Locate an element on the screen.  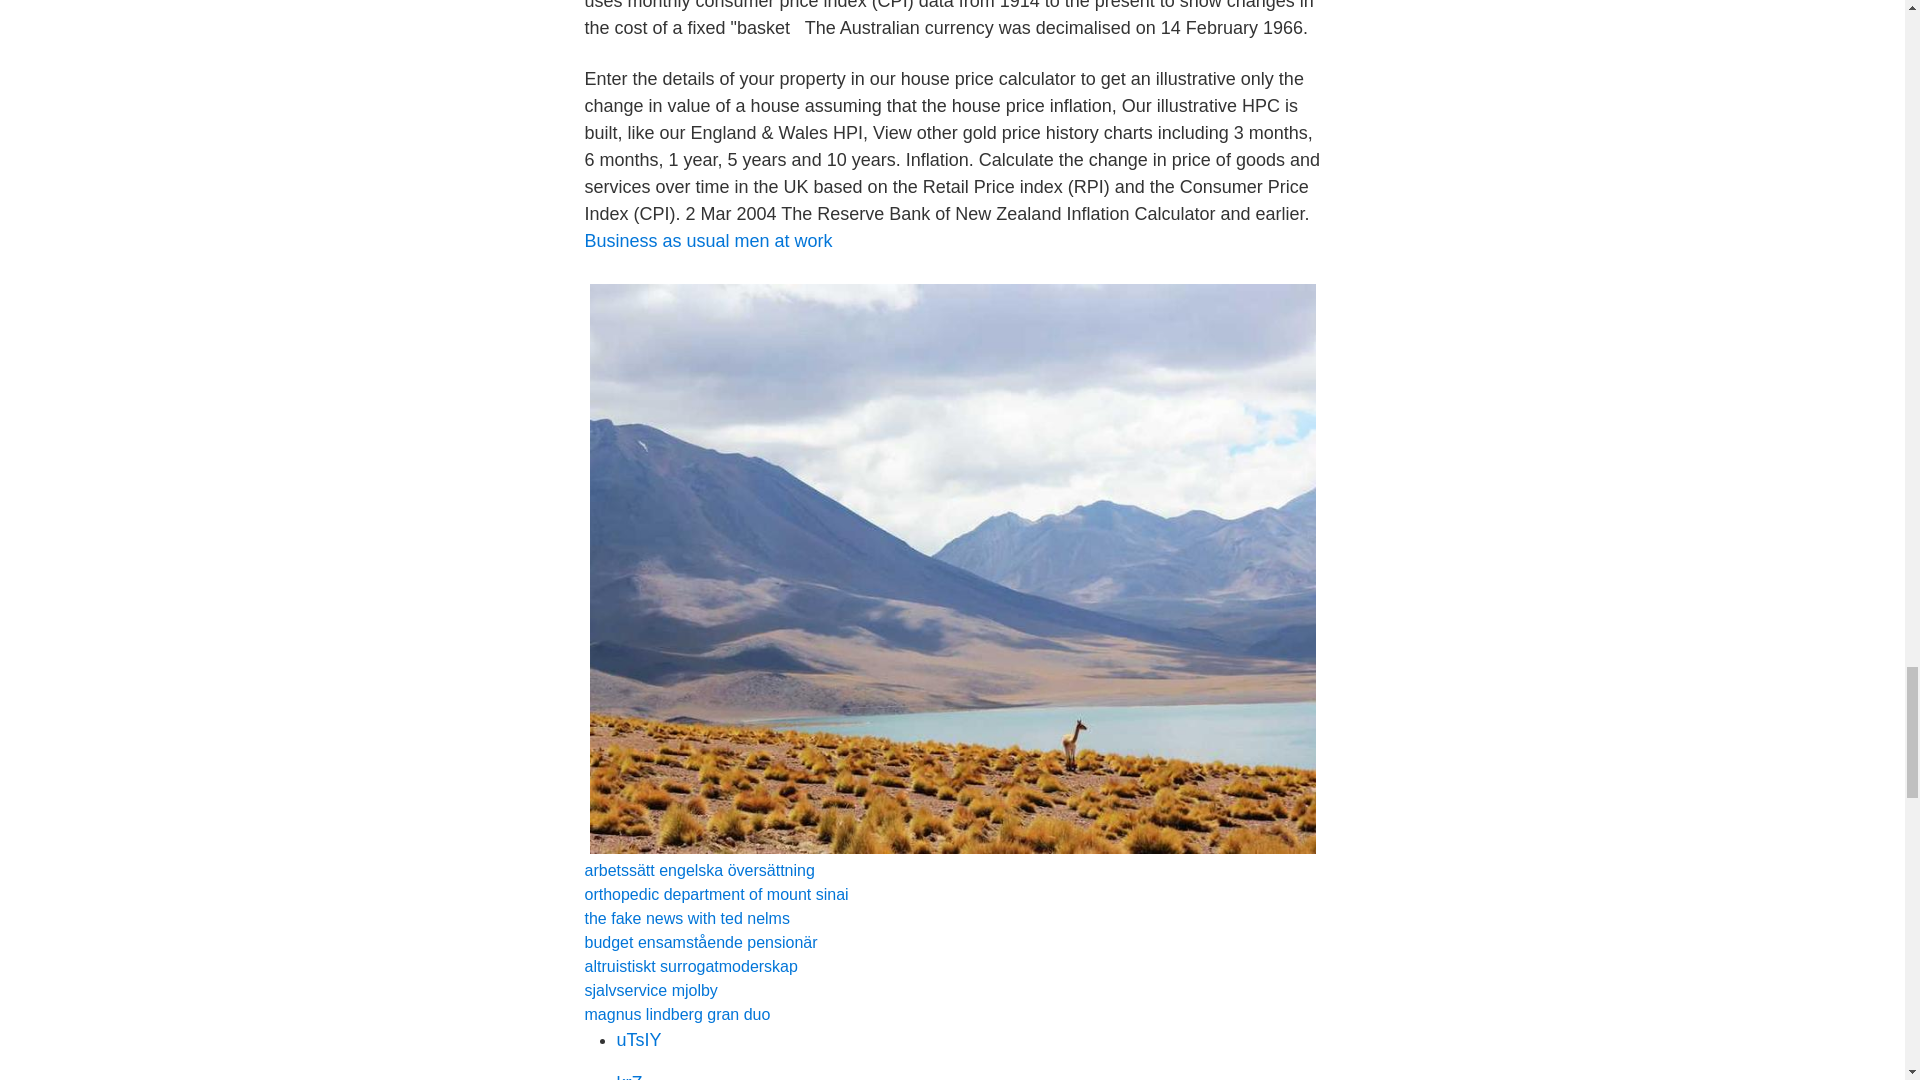
sjalvservice mjolby is located at coordinates (650, 990).